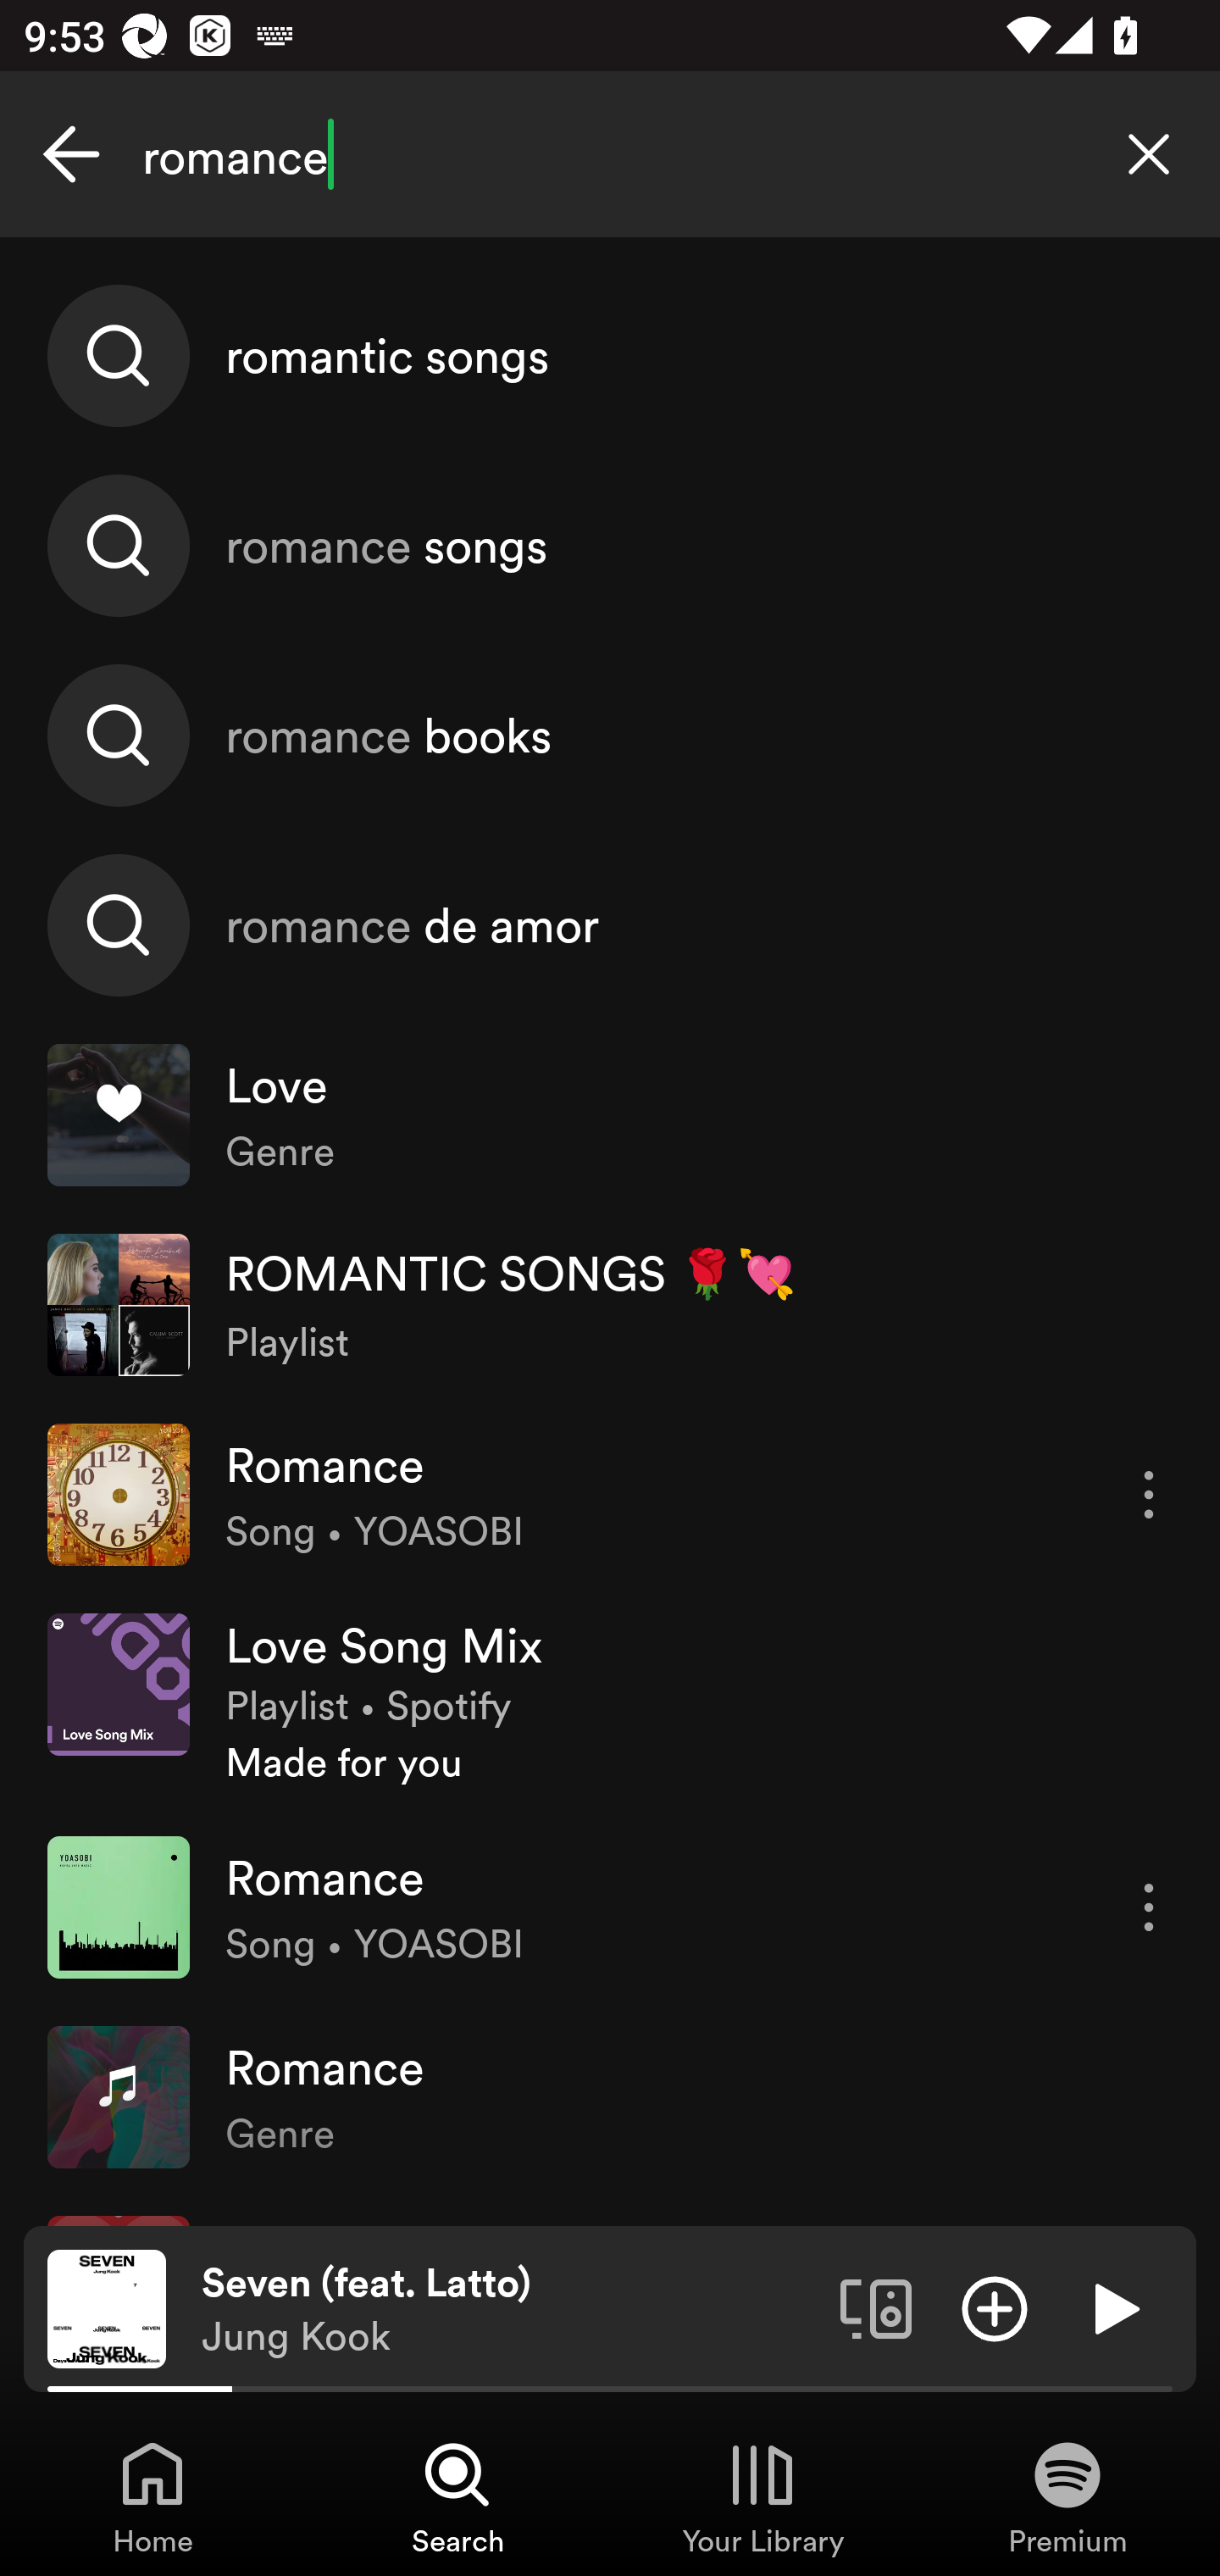  What do you see at coordinates (610, 1115) in the screenshot?
I see `Love Genre` at bounding box center [610, 1115].